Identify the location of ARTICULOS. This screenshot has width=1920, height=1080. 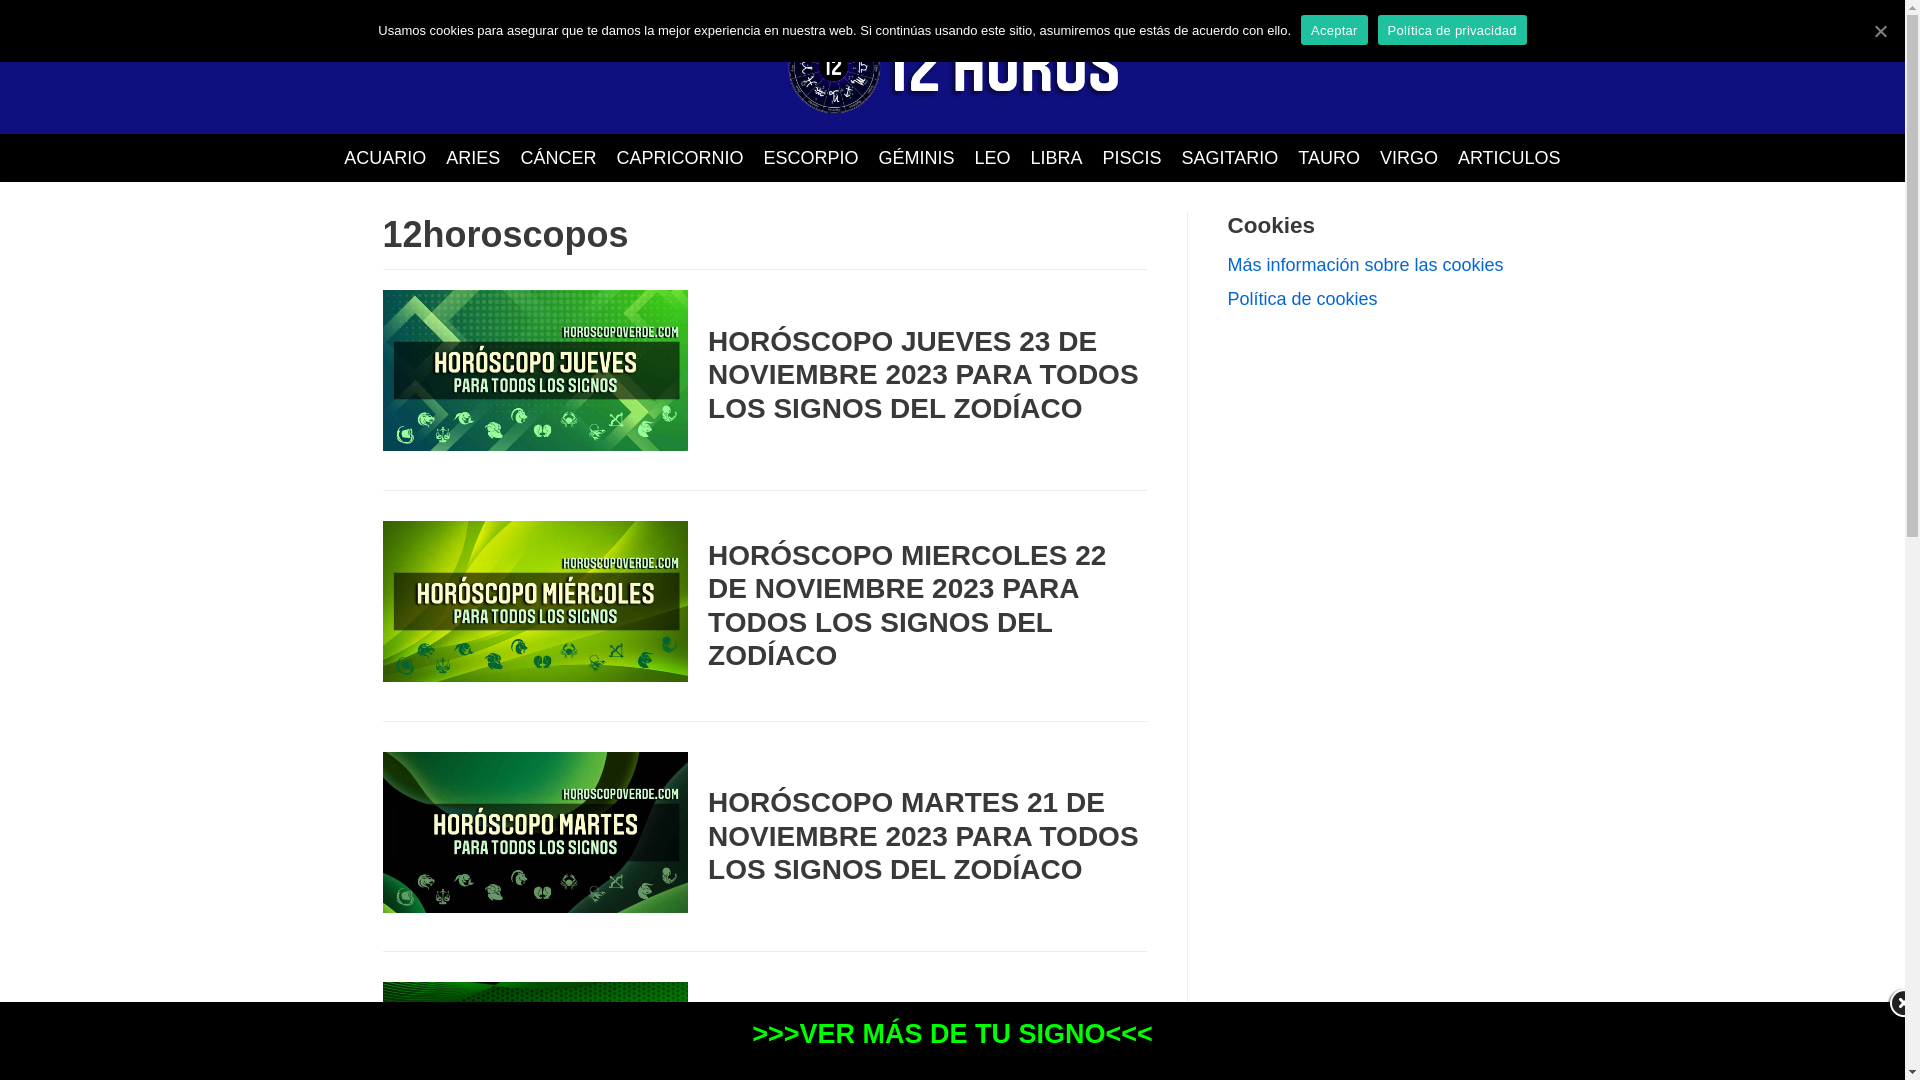
(1510, 158).